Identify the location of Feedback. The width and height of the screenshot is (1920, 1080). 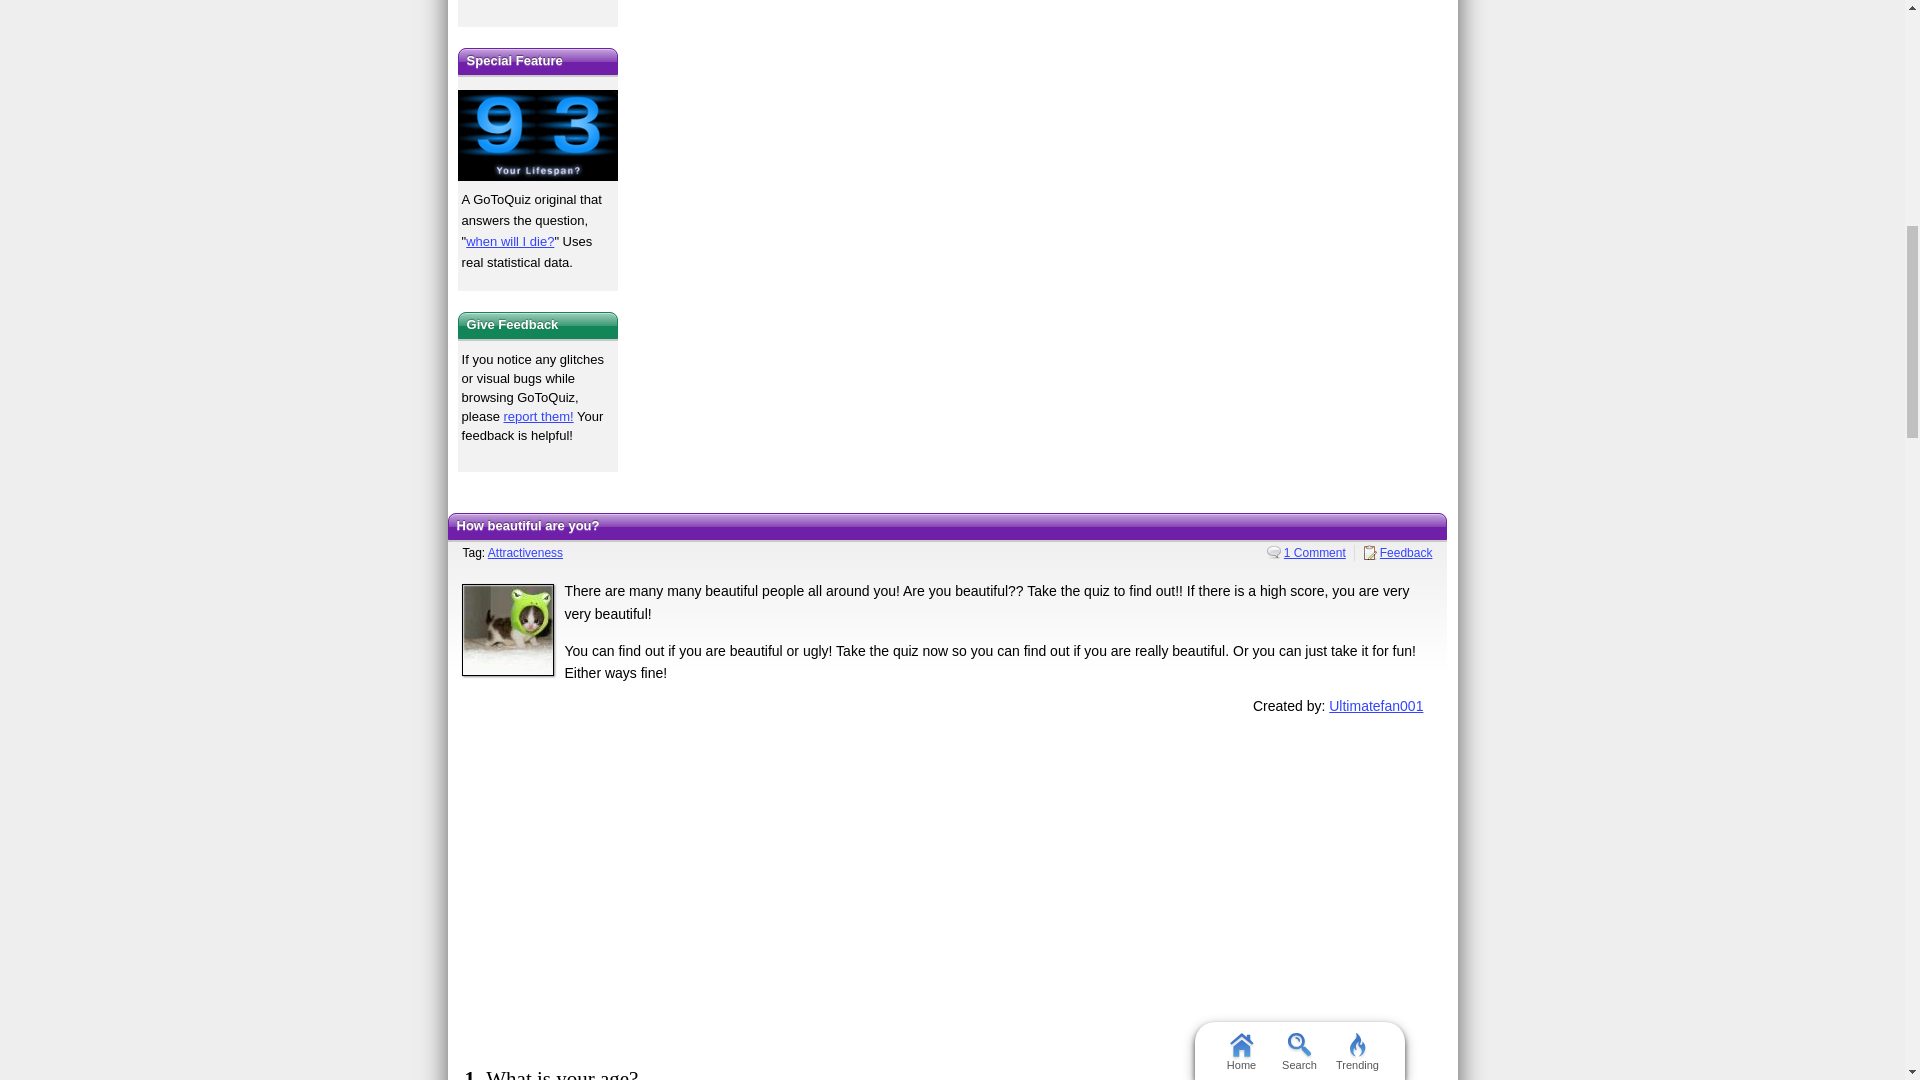
(1398, 553).